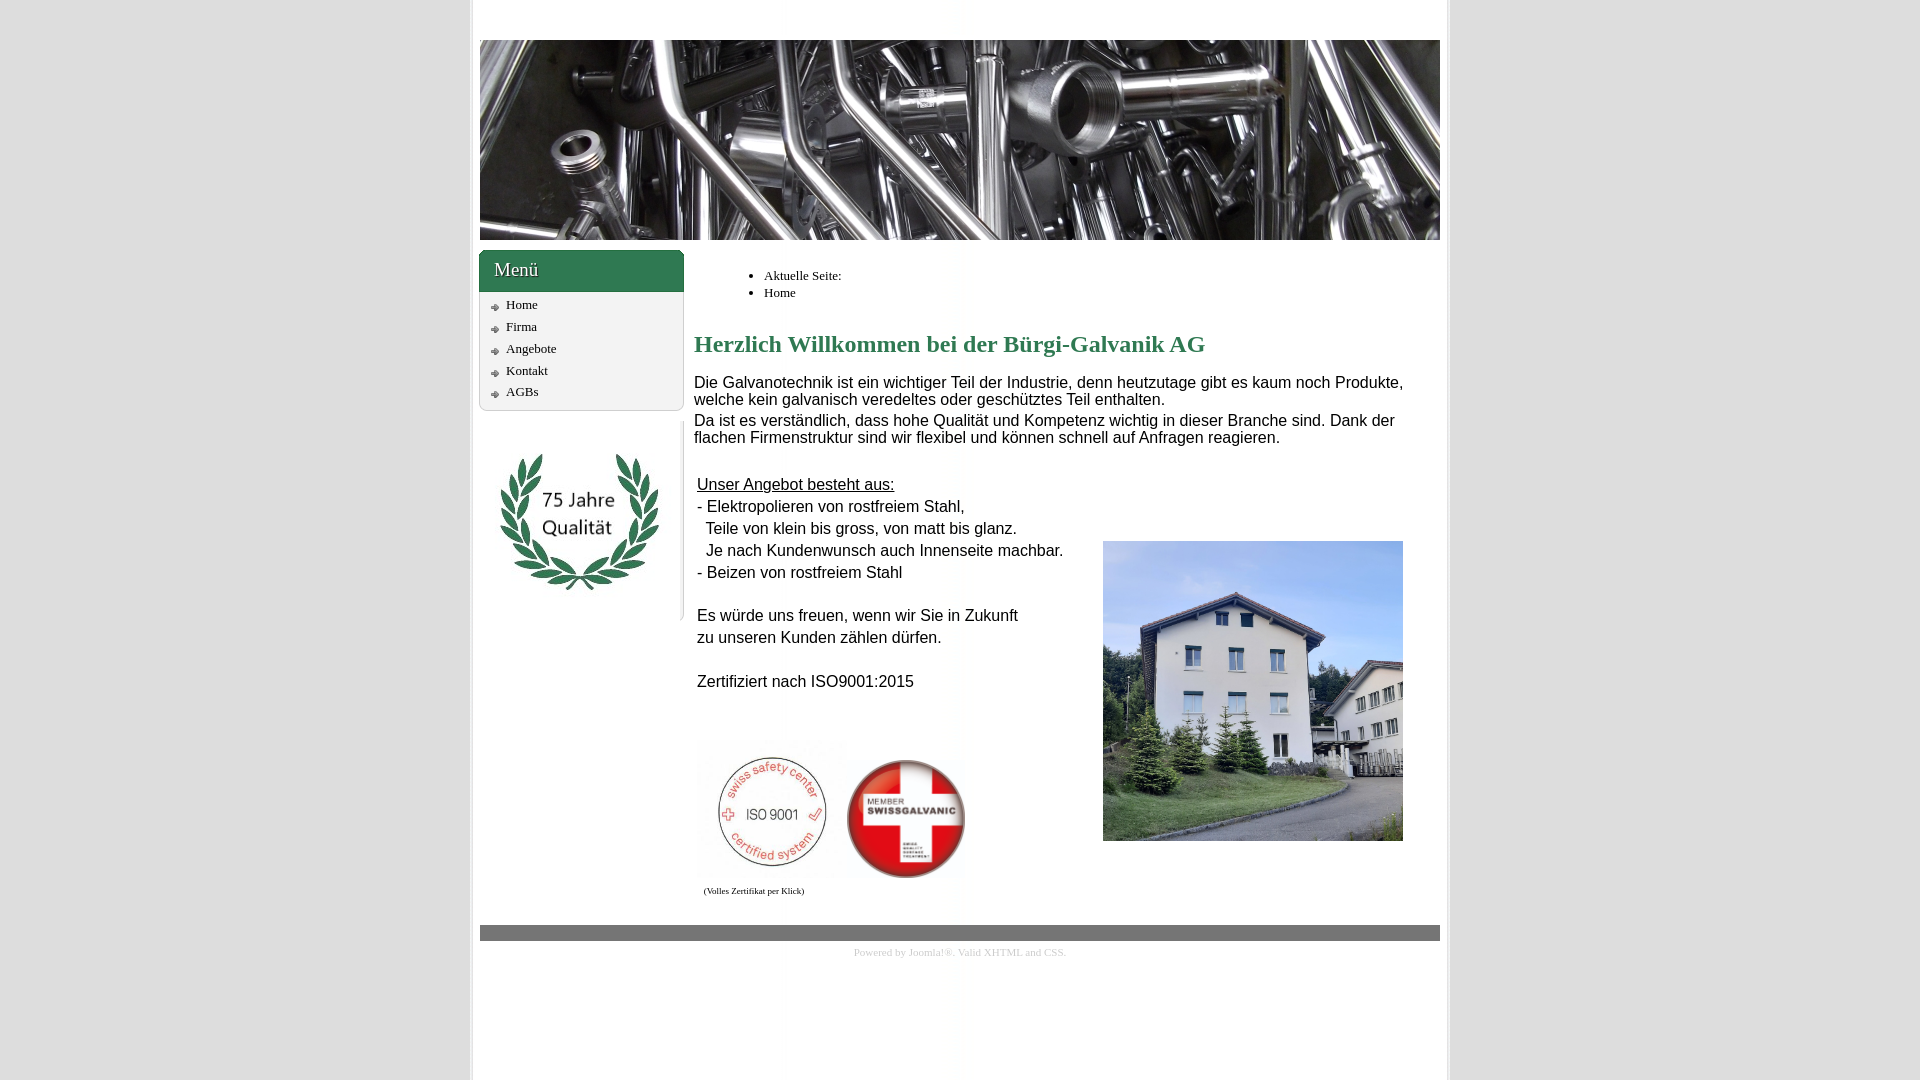 The width and height of the screenshot is (1920, 1080). I want to click on Firmengebaeude, so click(1253, 691).